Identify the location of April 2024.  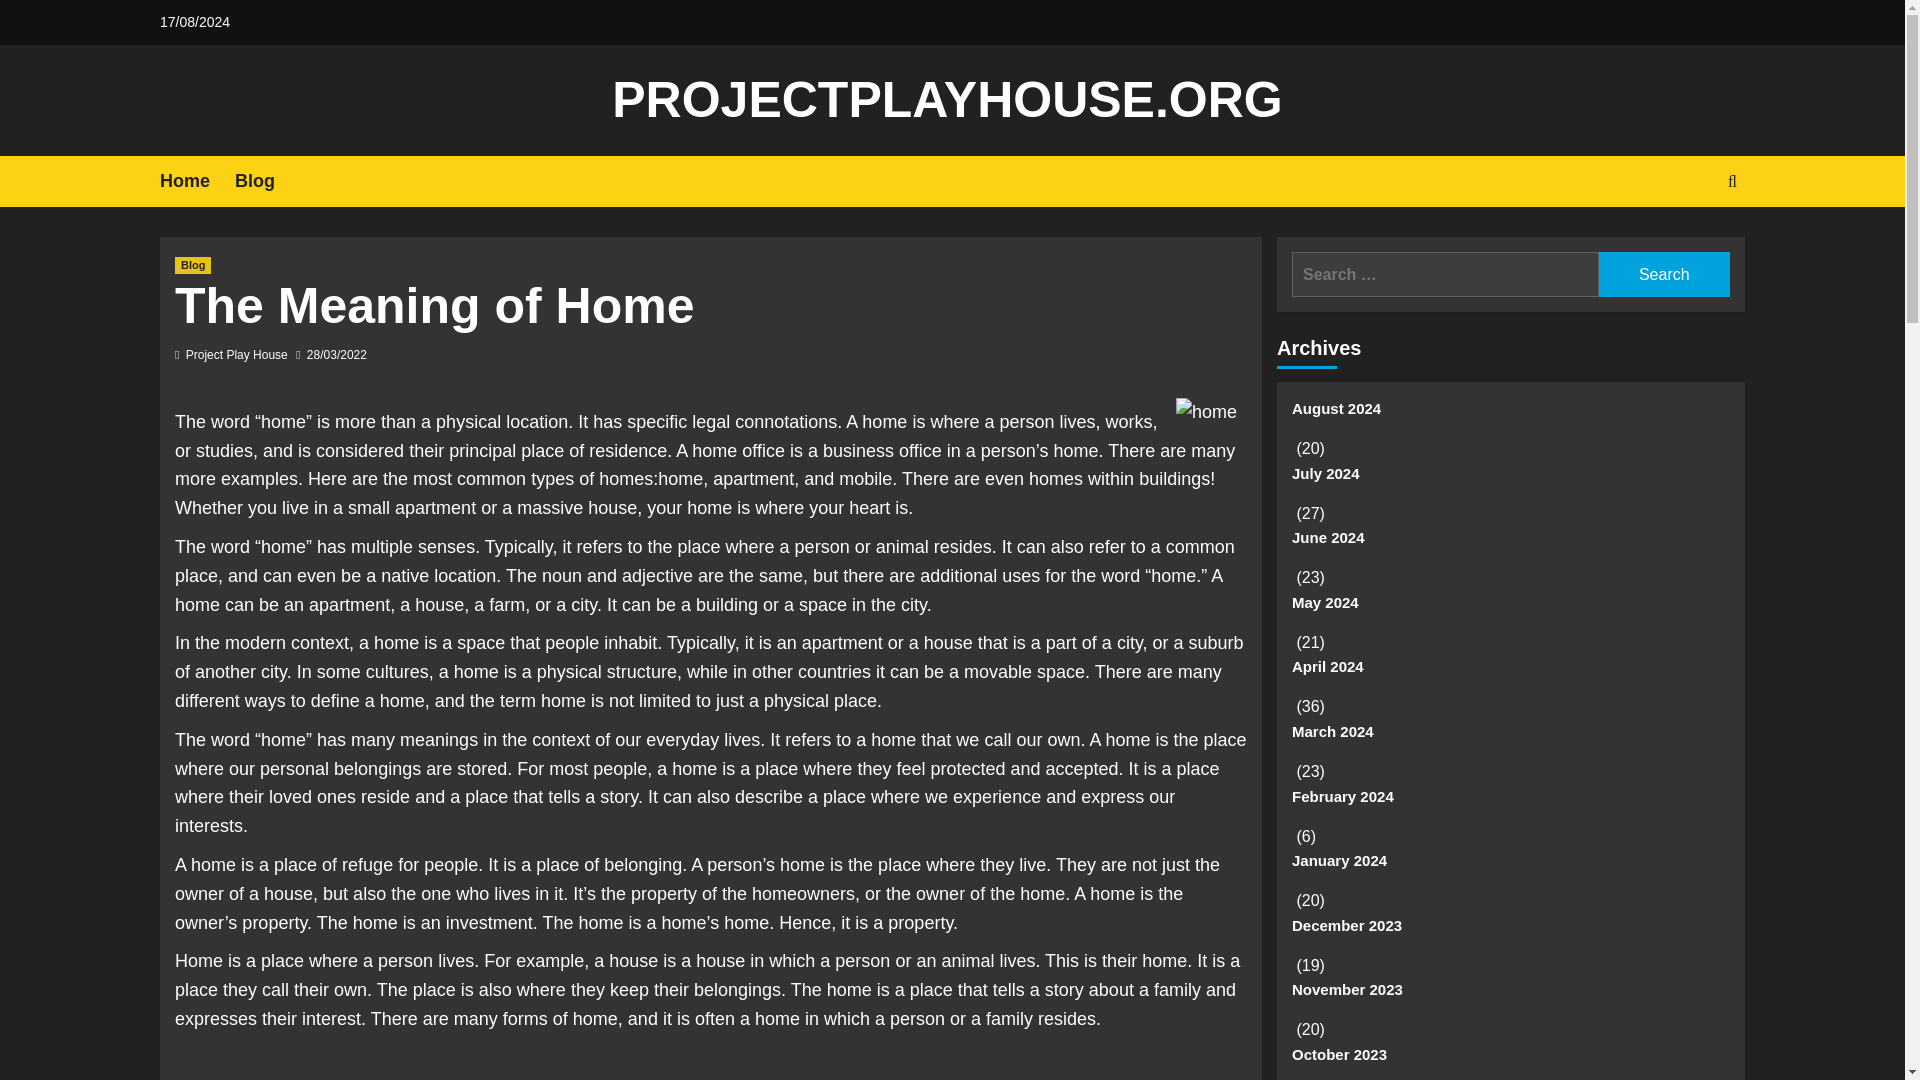
(1510, 674).